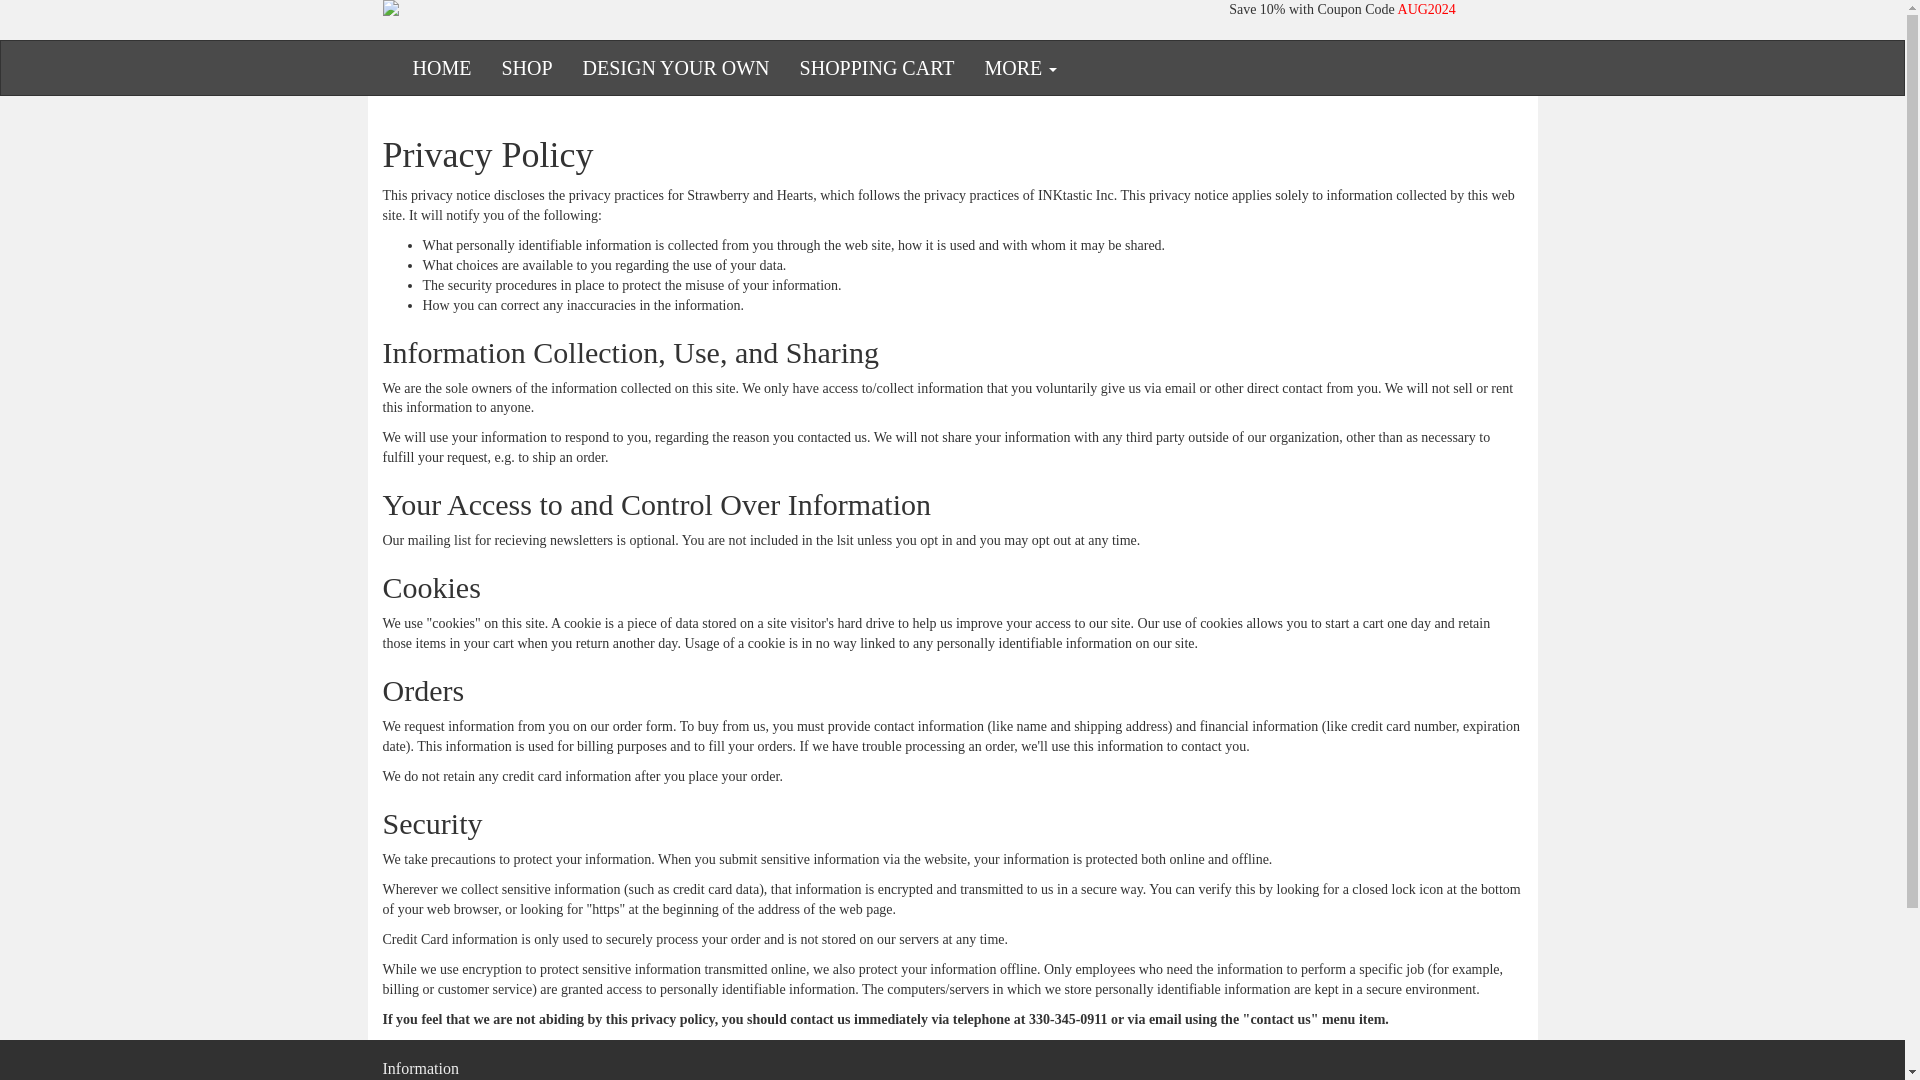  What do you see at coordinates (676, 68) in the screenshot?
I see `DESIGN YOUR OWN` at bounding box center [676, 68].